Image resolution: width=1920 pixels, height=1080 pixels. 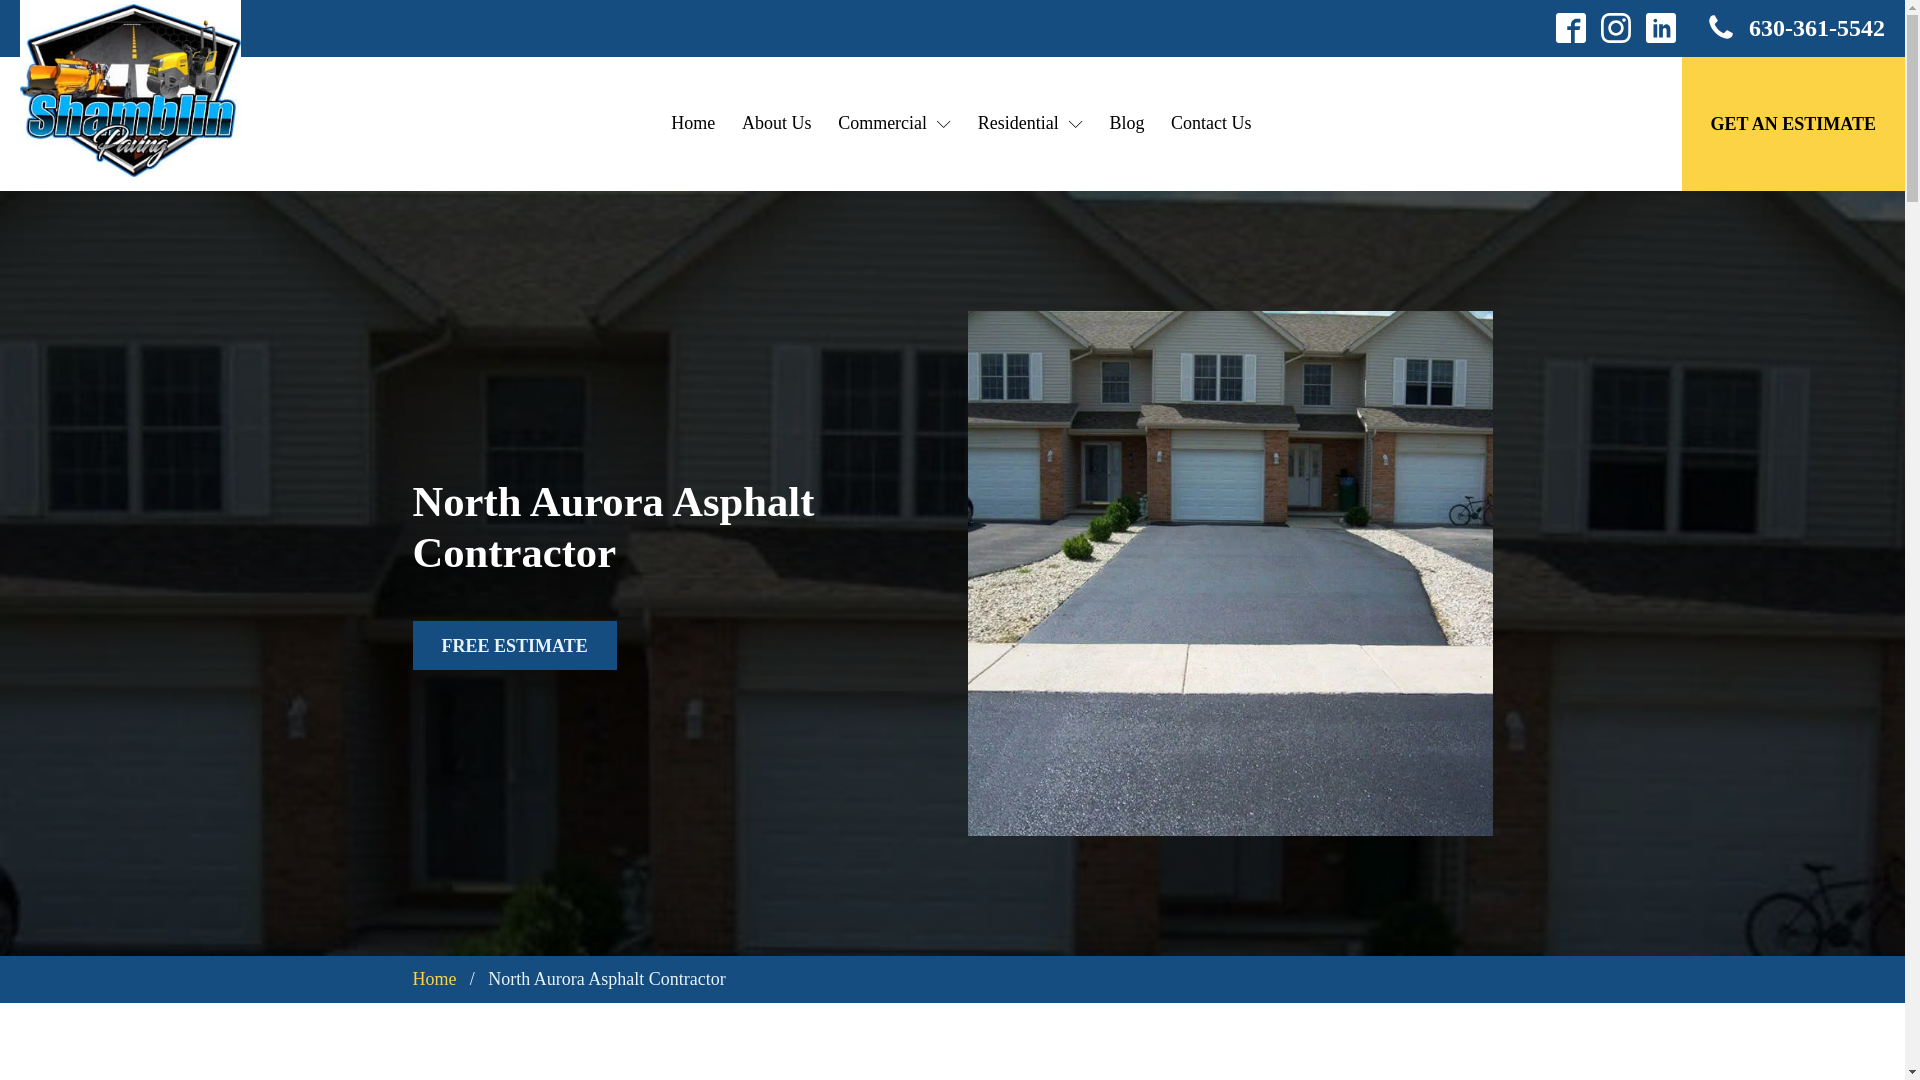 I want to click on 630-361-5542, so click(x=1796, y=28).